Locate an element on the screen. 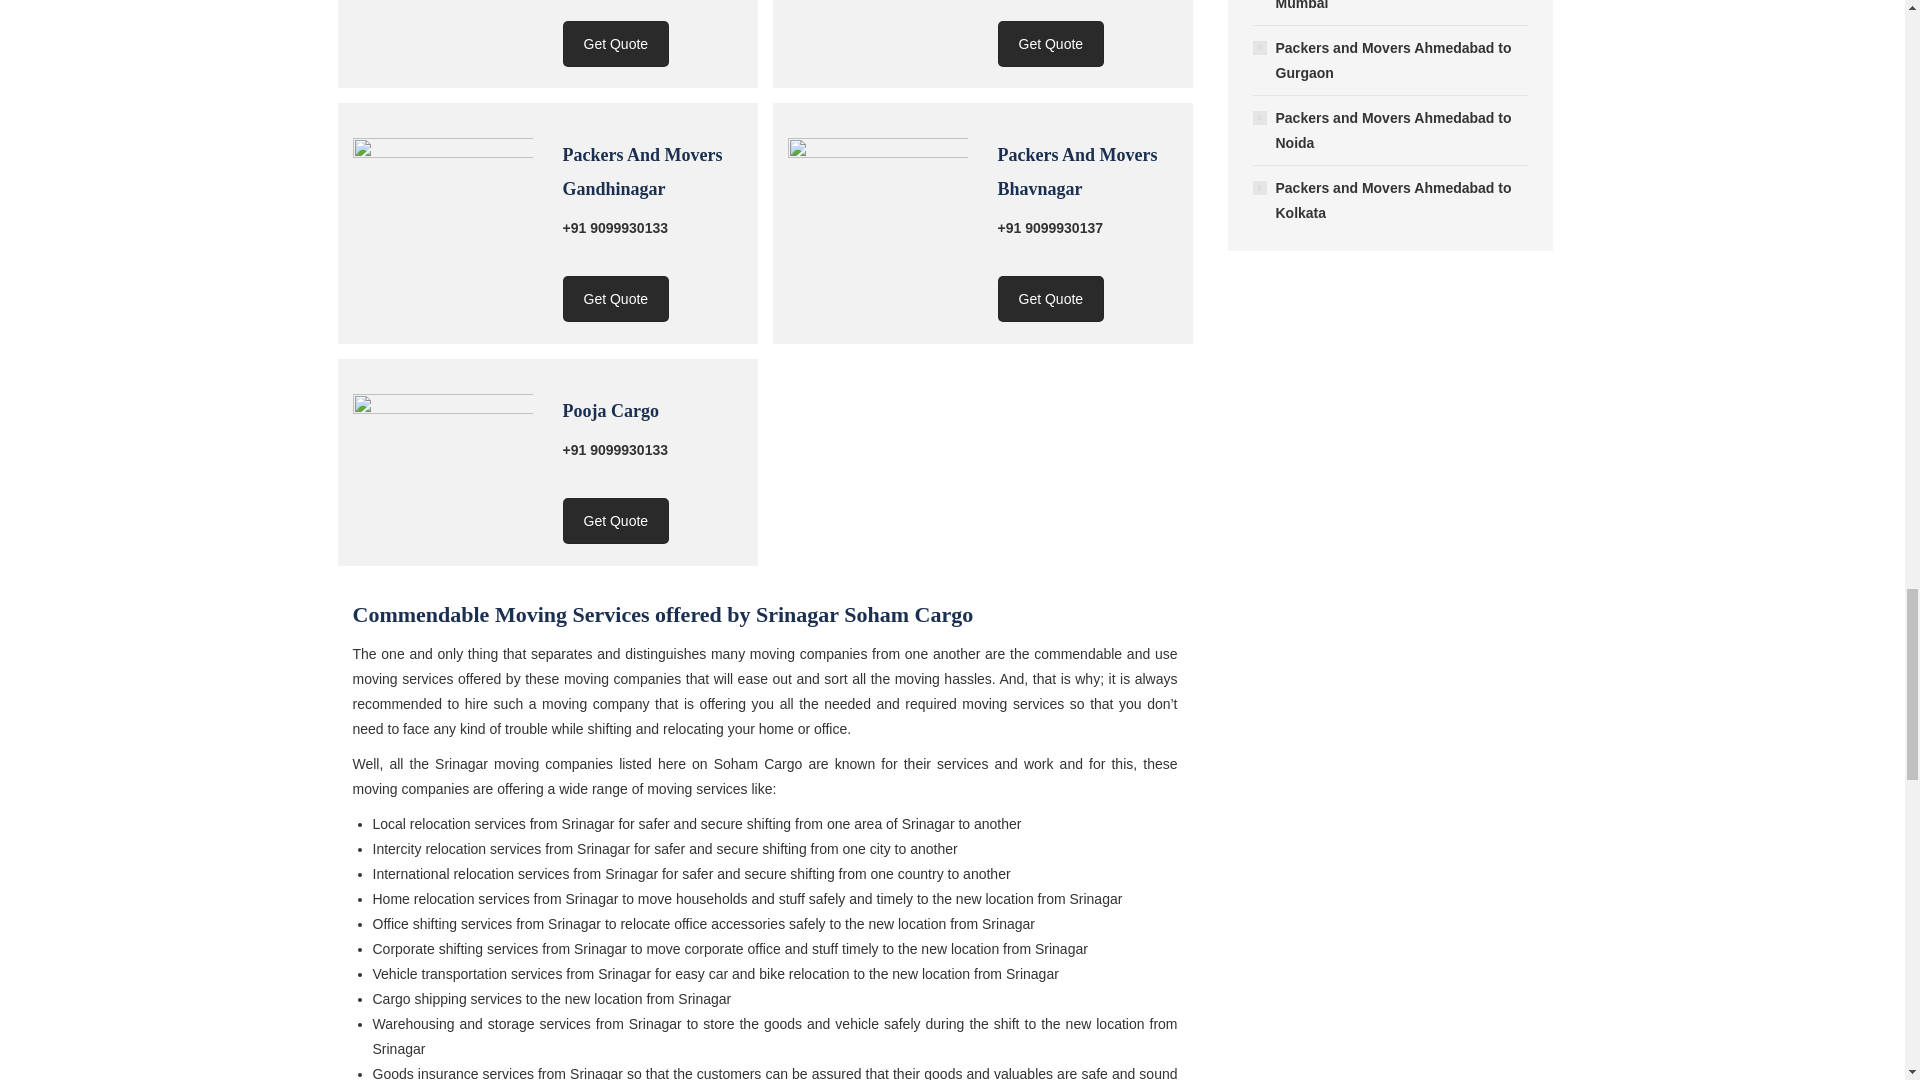 Image resolution: width=1920 pixels, height=1080 pixels. Enquiry is located at coordinates (615, 298).